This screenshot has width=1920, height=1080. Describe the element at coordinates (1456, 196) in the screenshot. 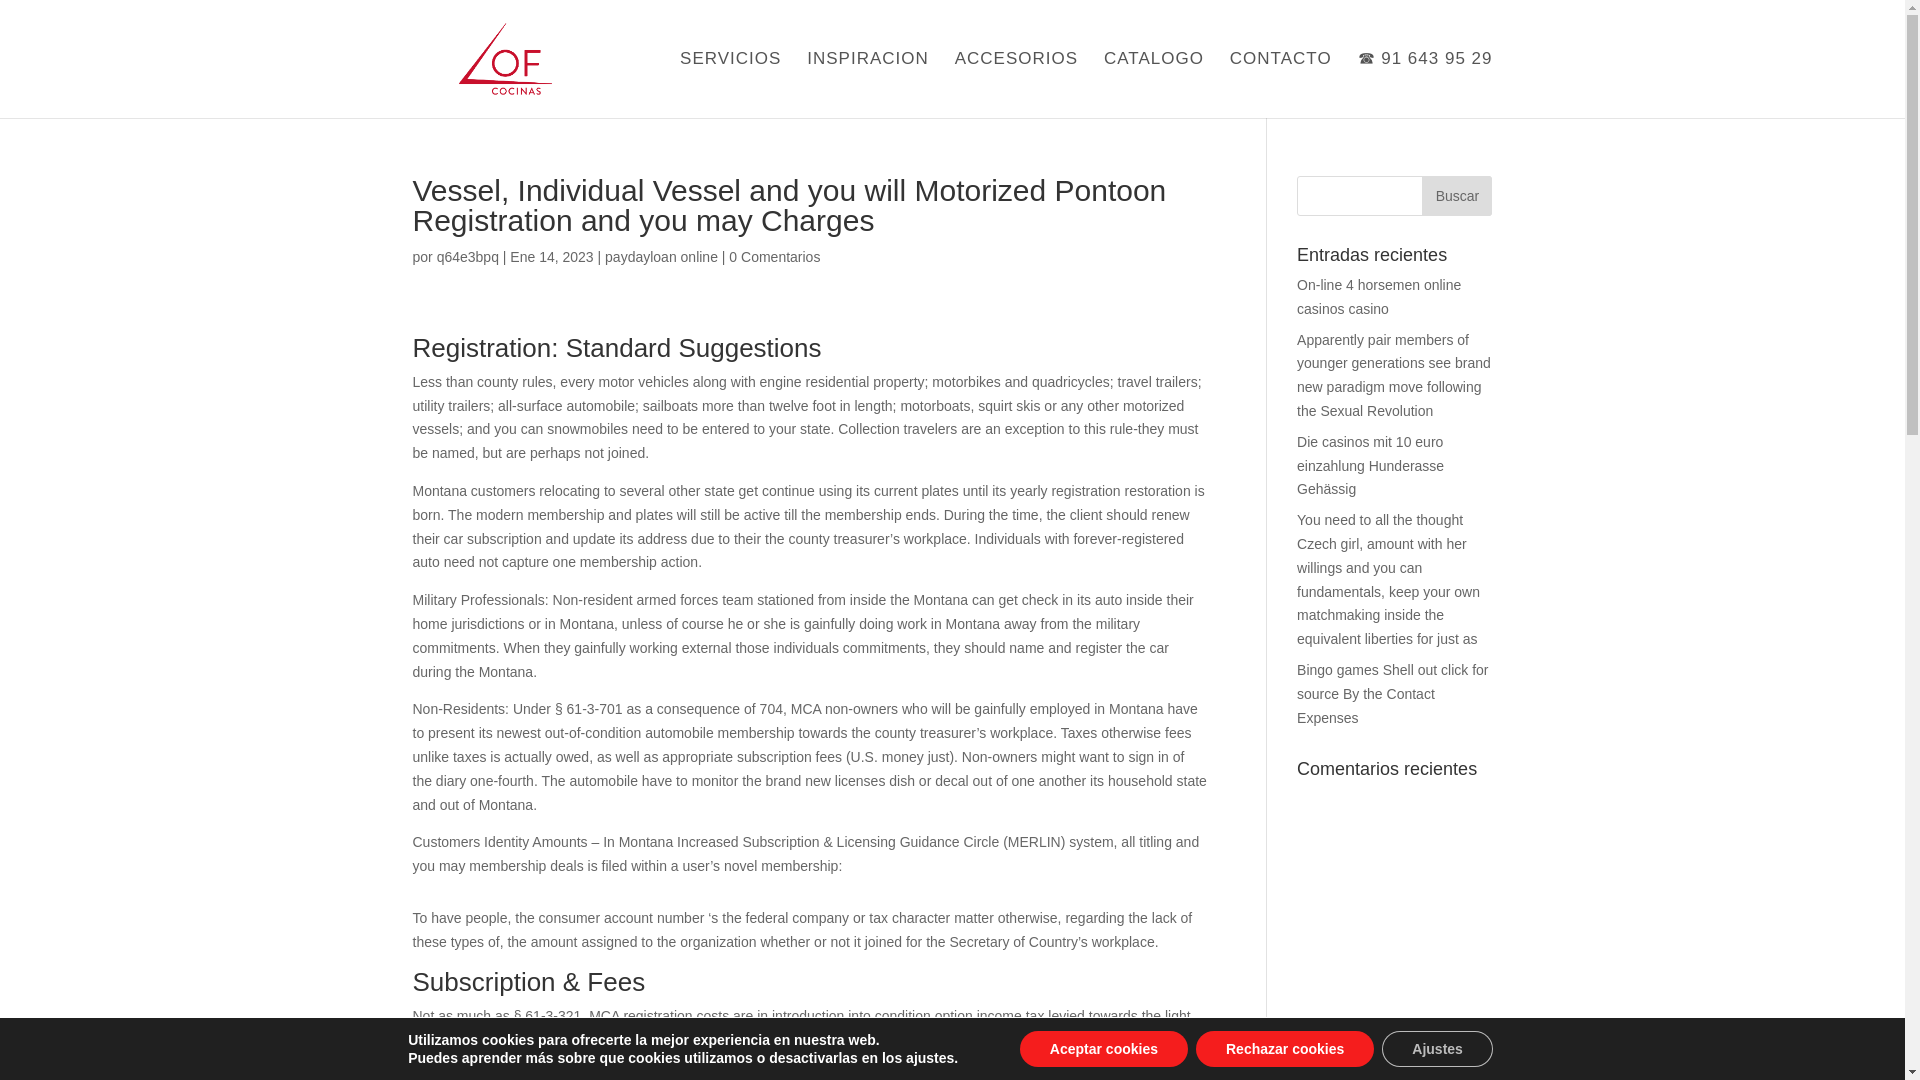

I see `Buscar` at that location.